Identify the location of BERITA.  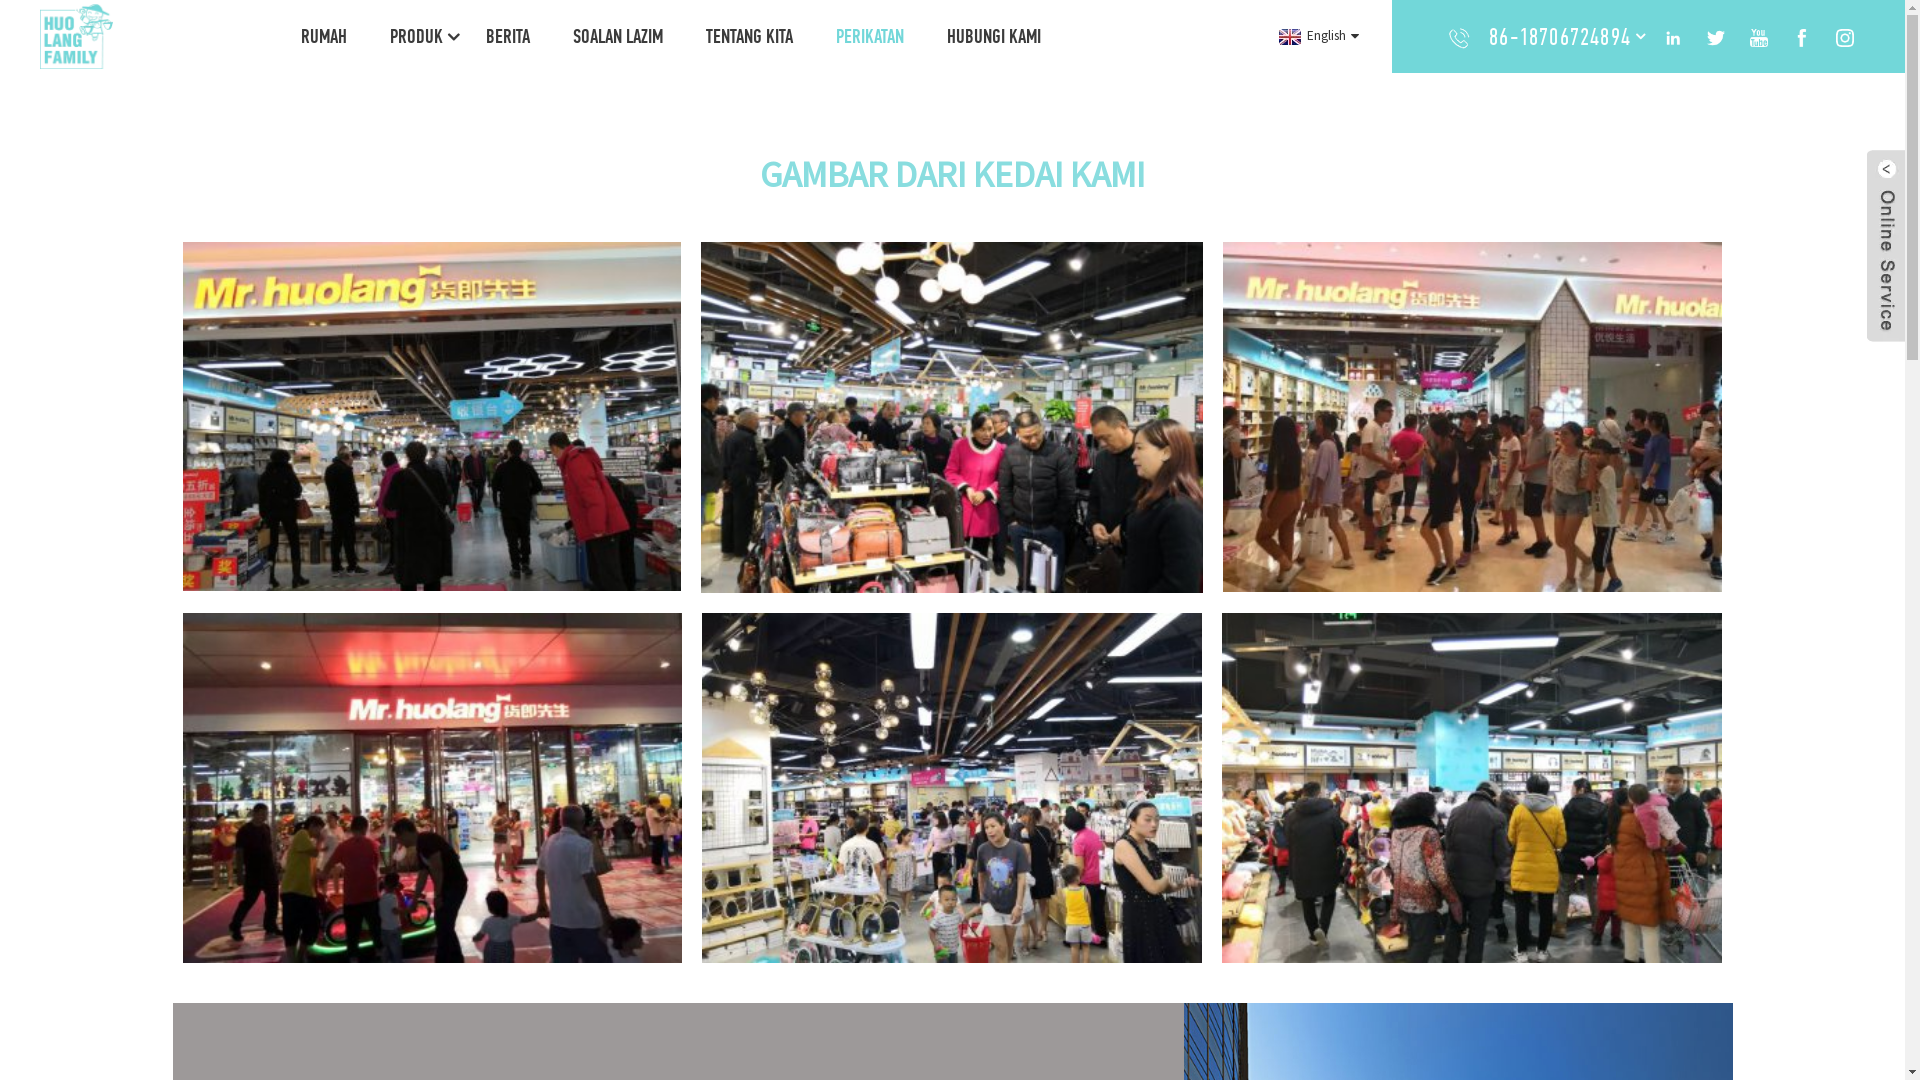
(508, 36).